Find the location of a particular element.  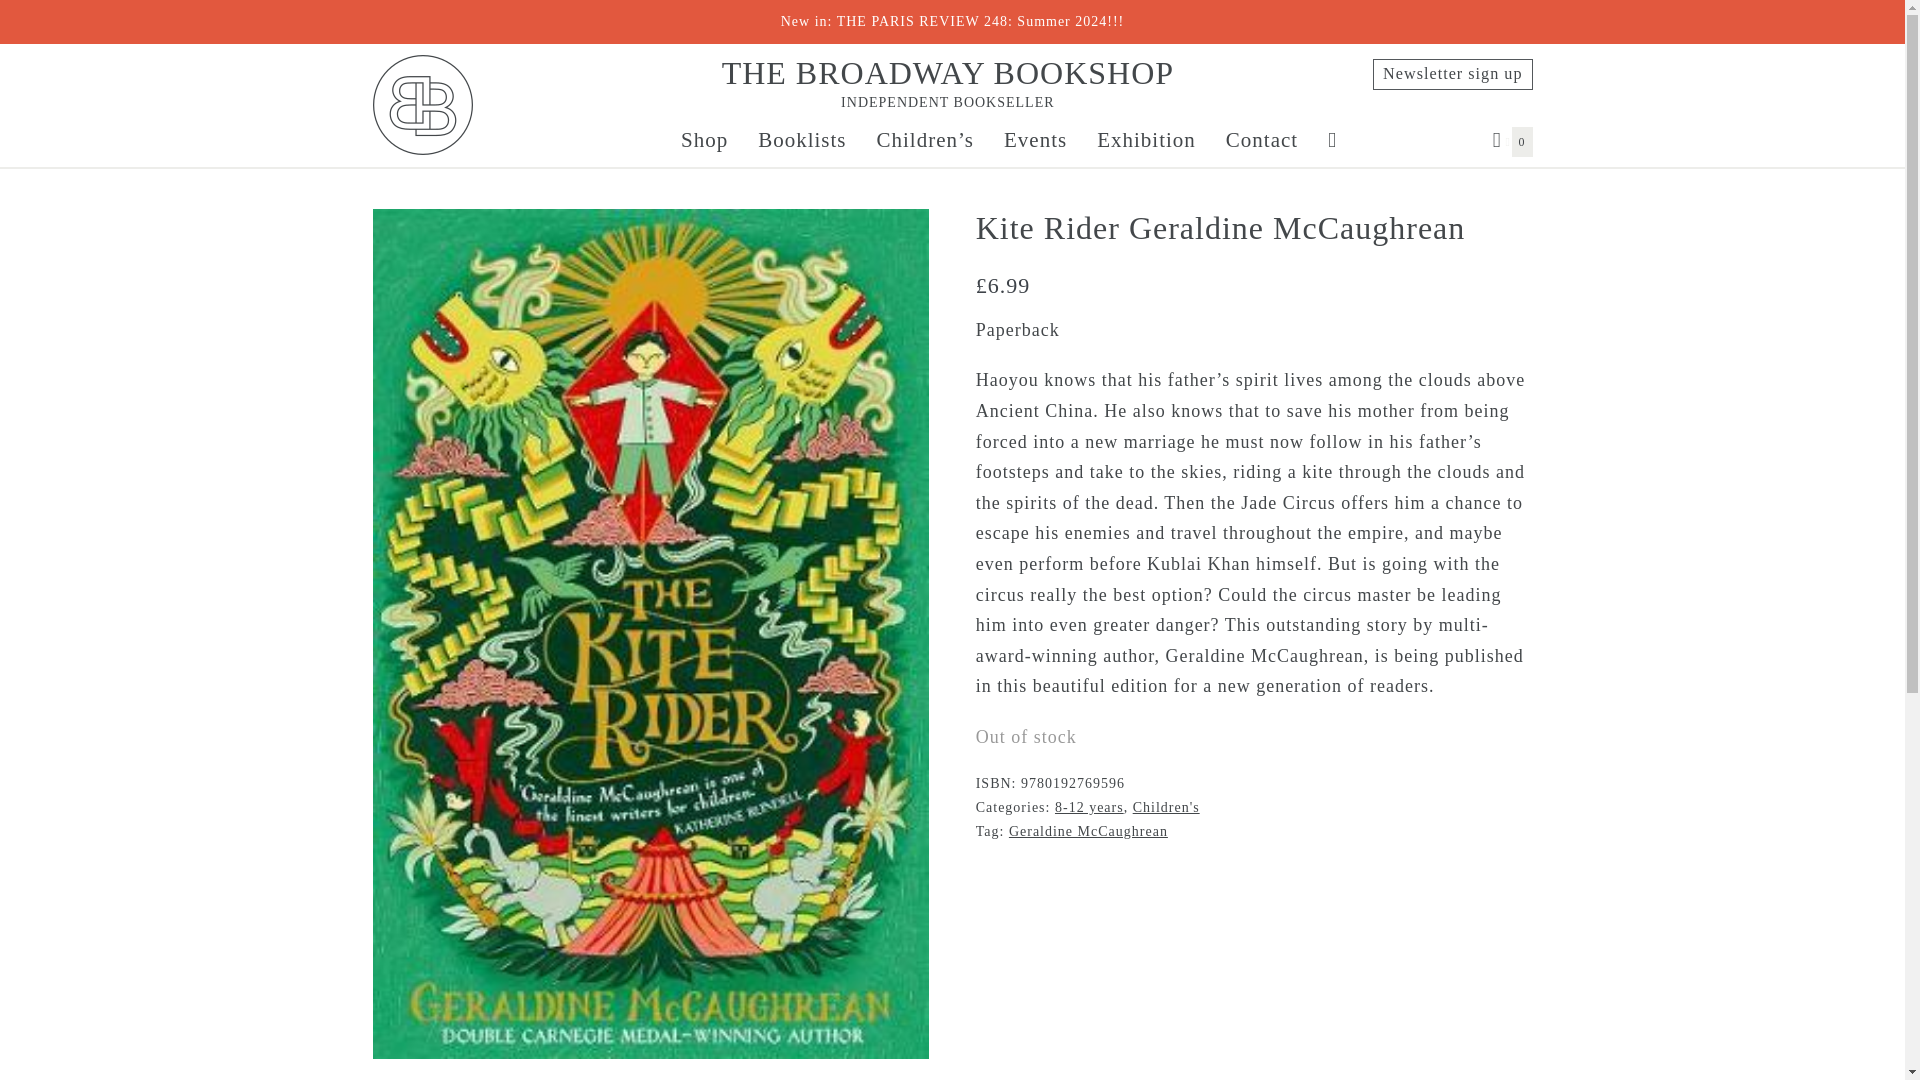

Home is located at coordinates (947, 84).